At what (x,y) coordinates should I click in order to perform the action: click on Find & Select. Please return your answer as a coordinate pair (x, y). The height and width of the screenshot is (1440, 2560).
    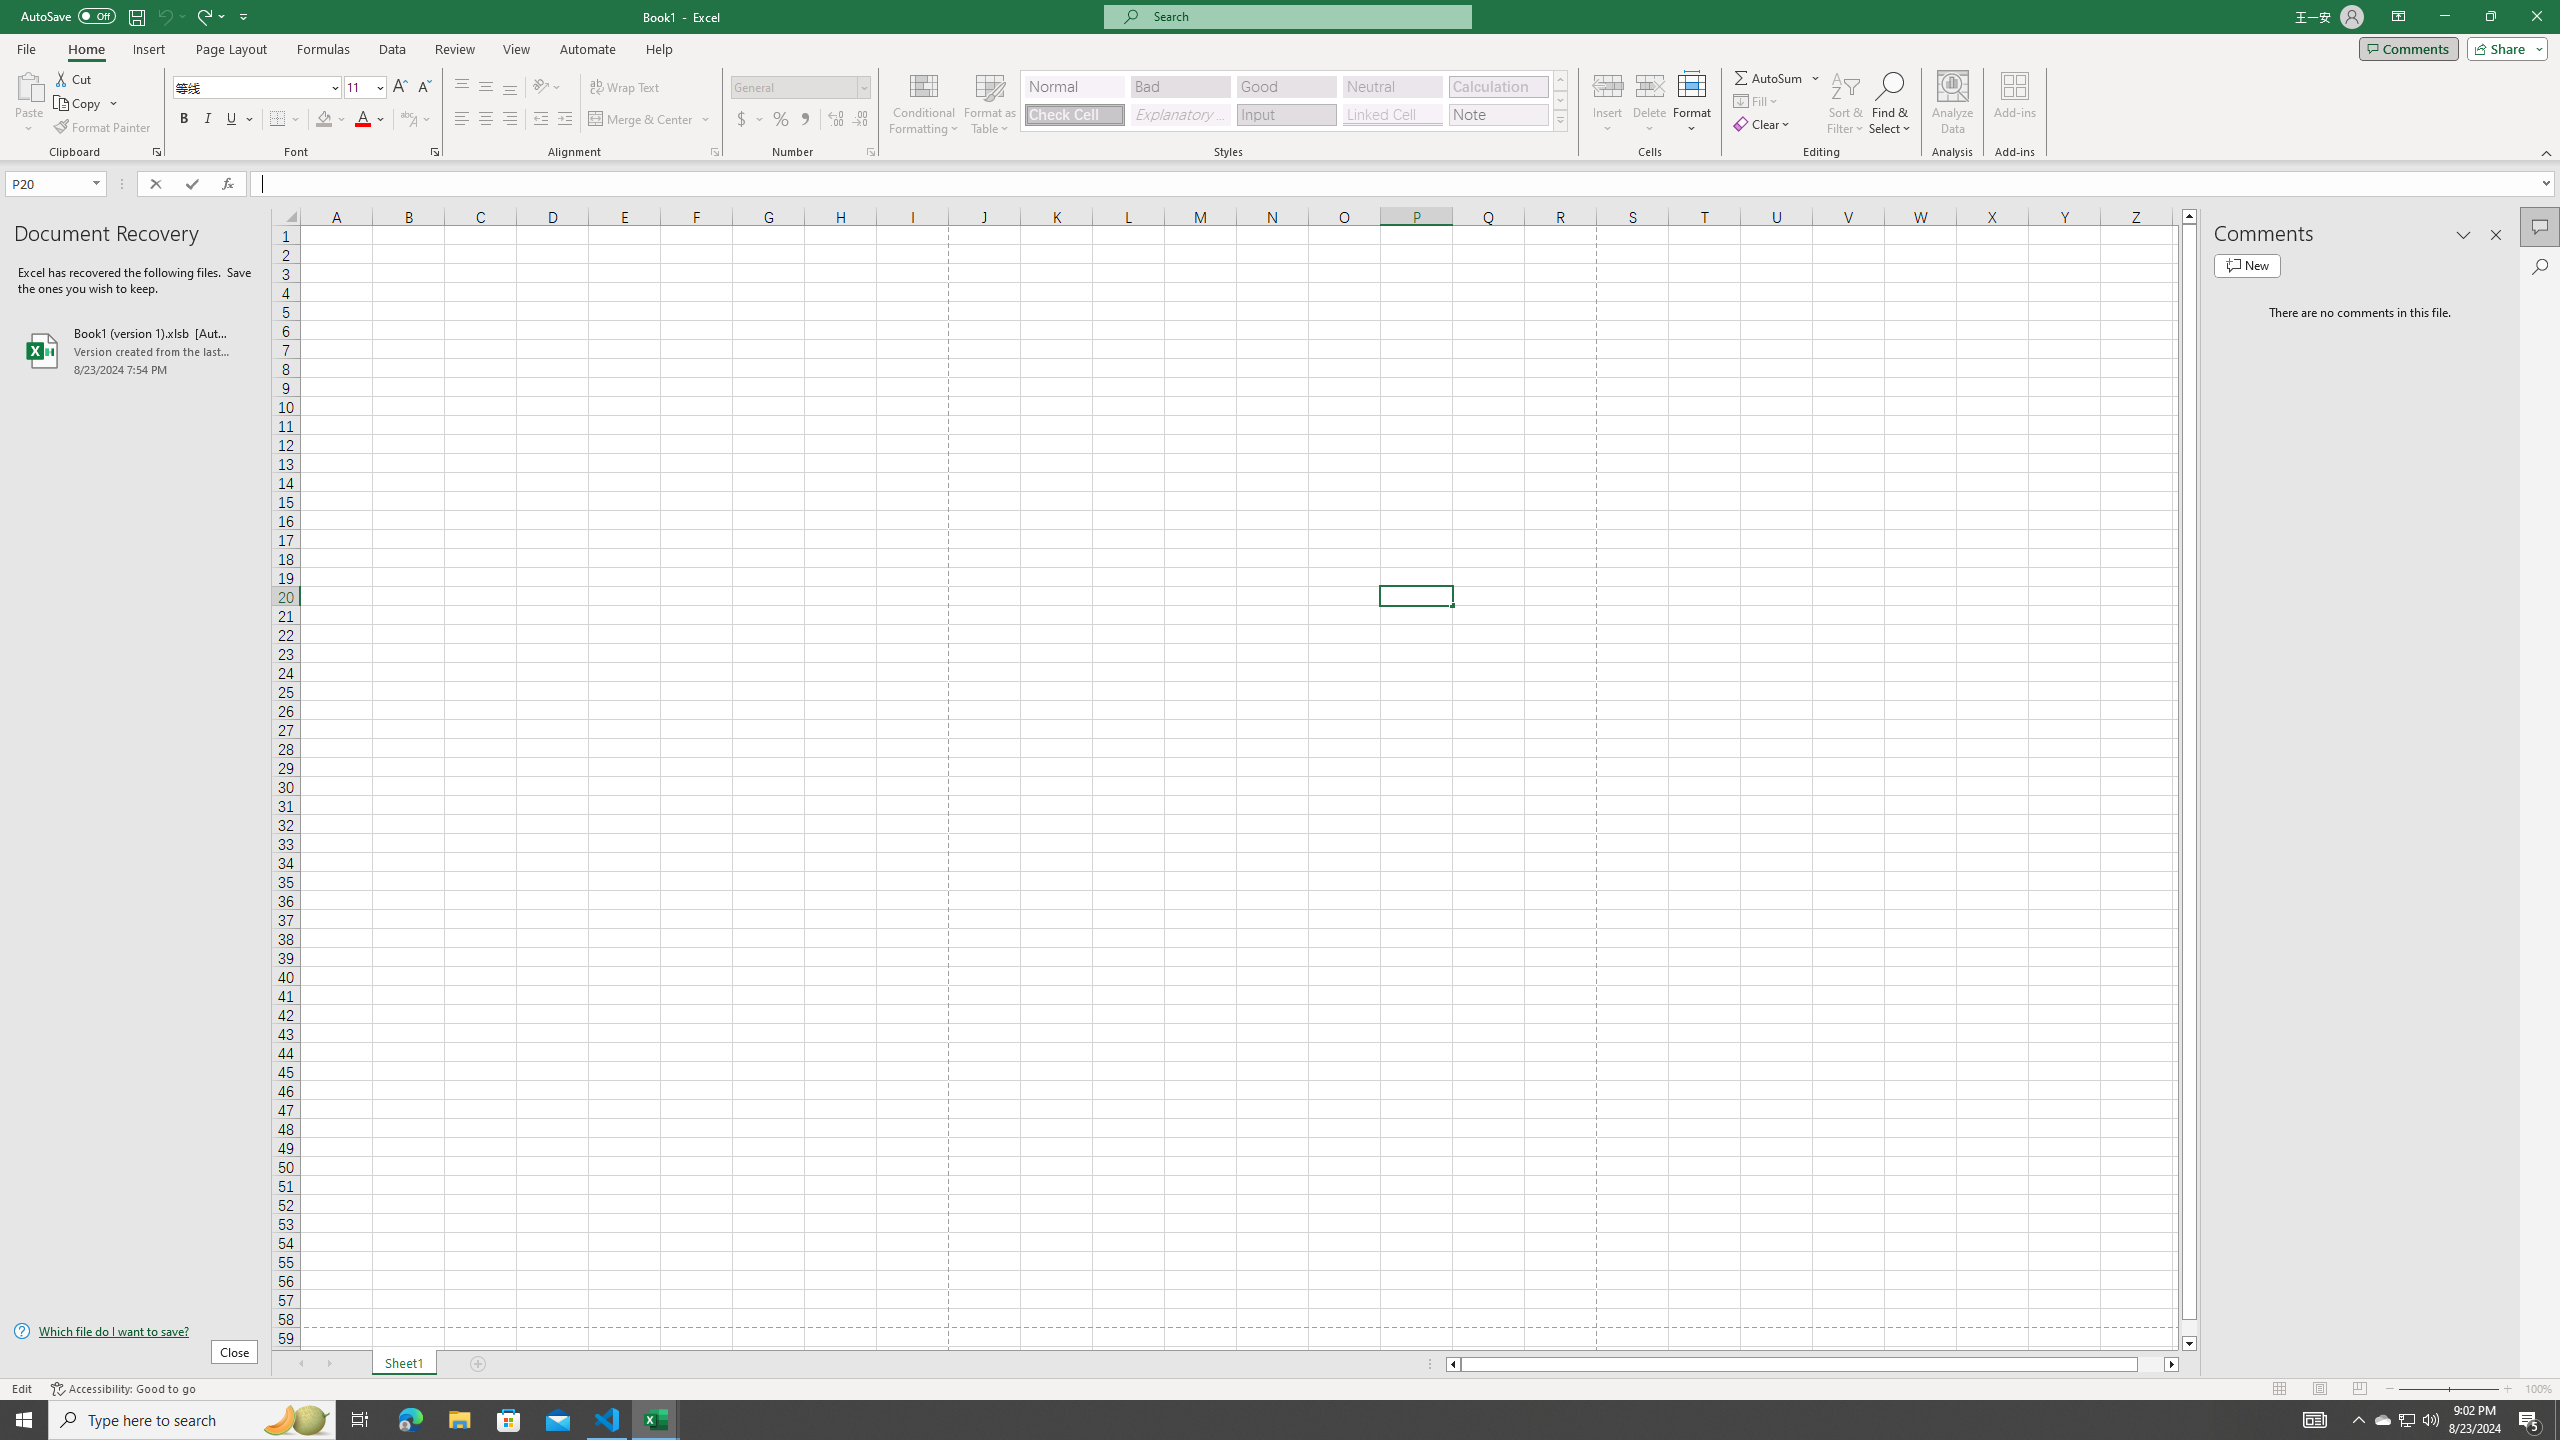
    Looking at the image, I should click on (1890, 103).